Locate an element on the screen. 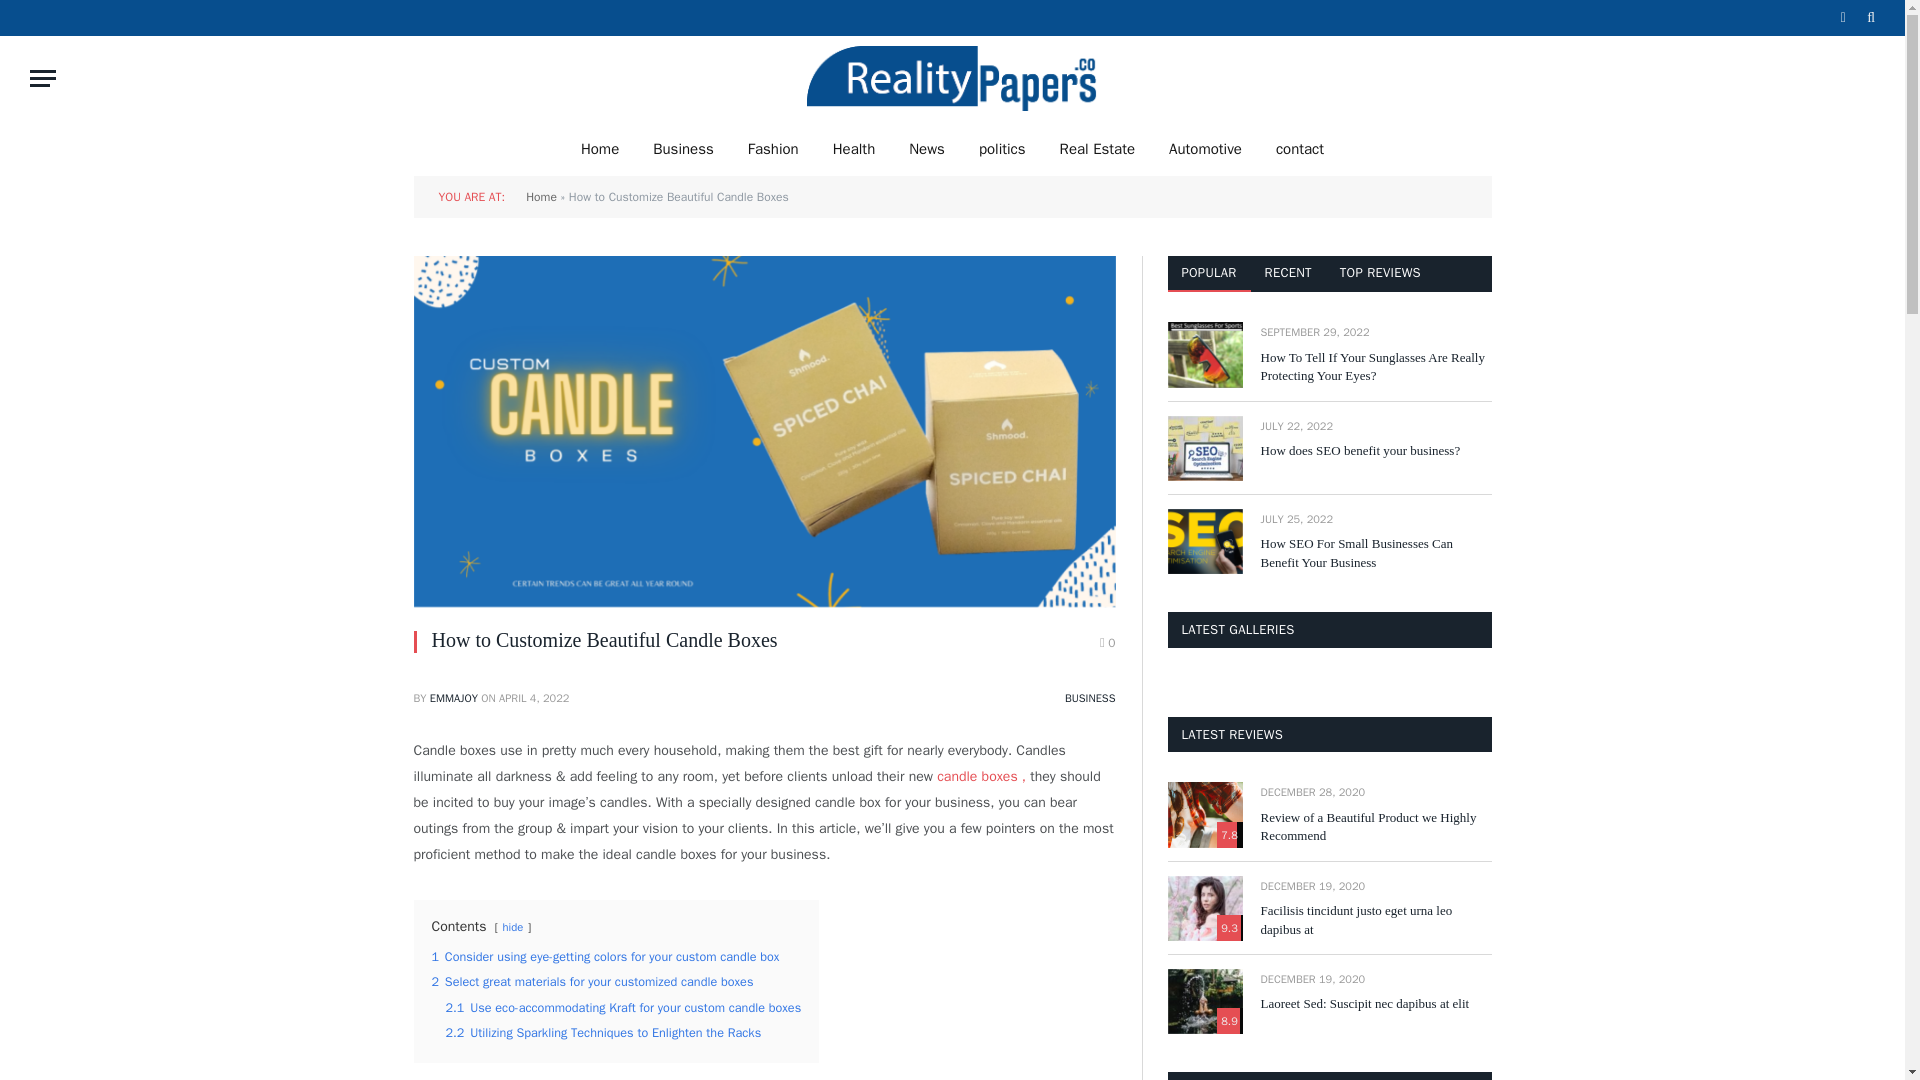 Image resolution: width=1920 pixels, height=1080 pixels. Real Estate is located at coordinates (1097, 148).